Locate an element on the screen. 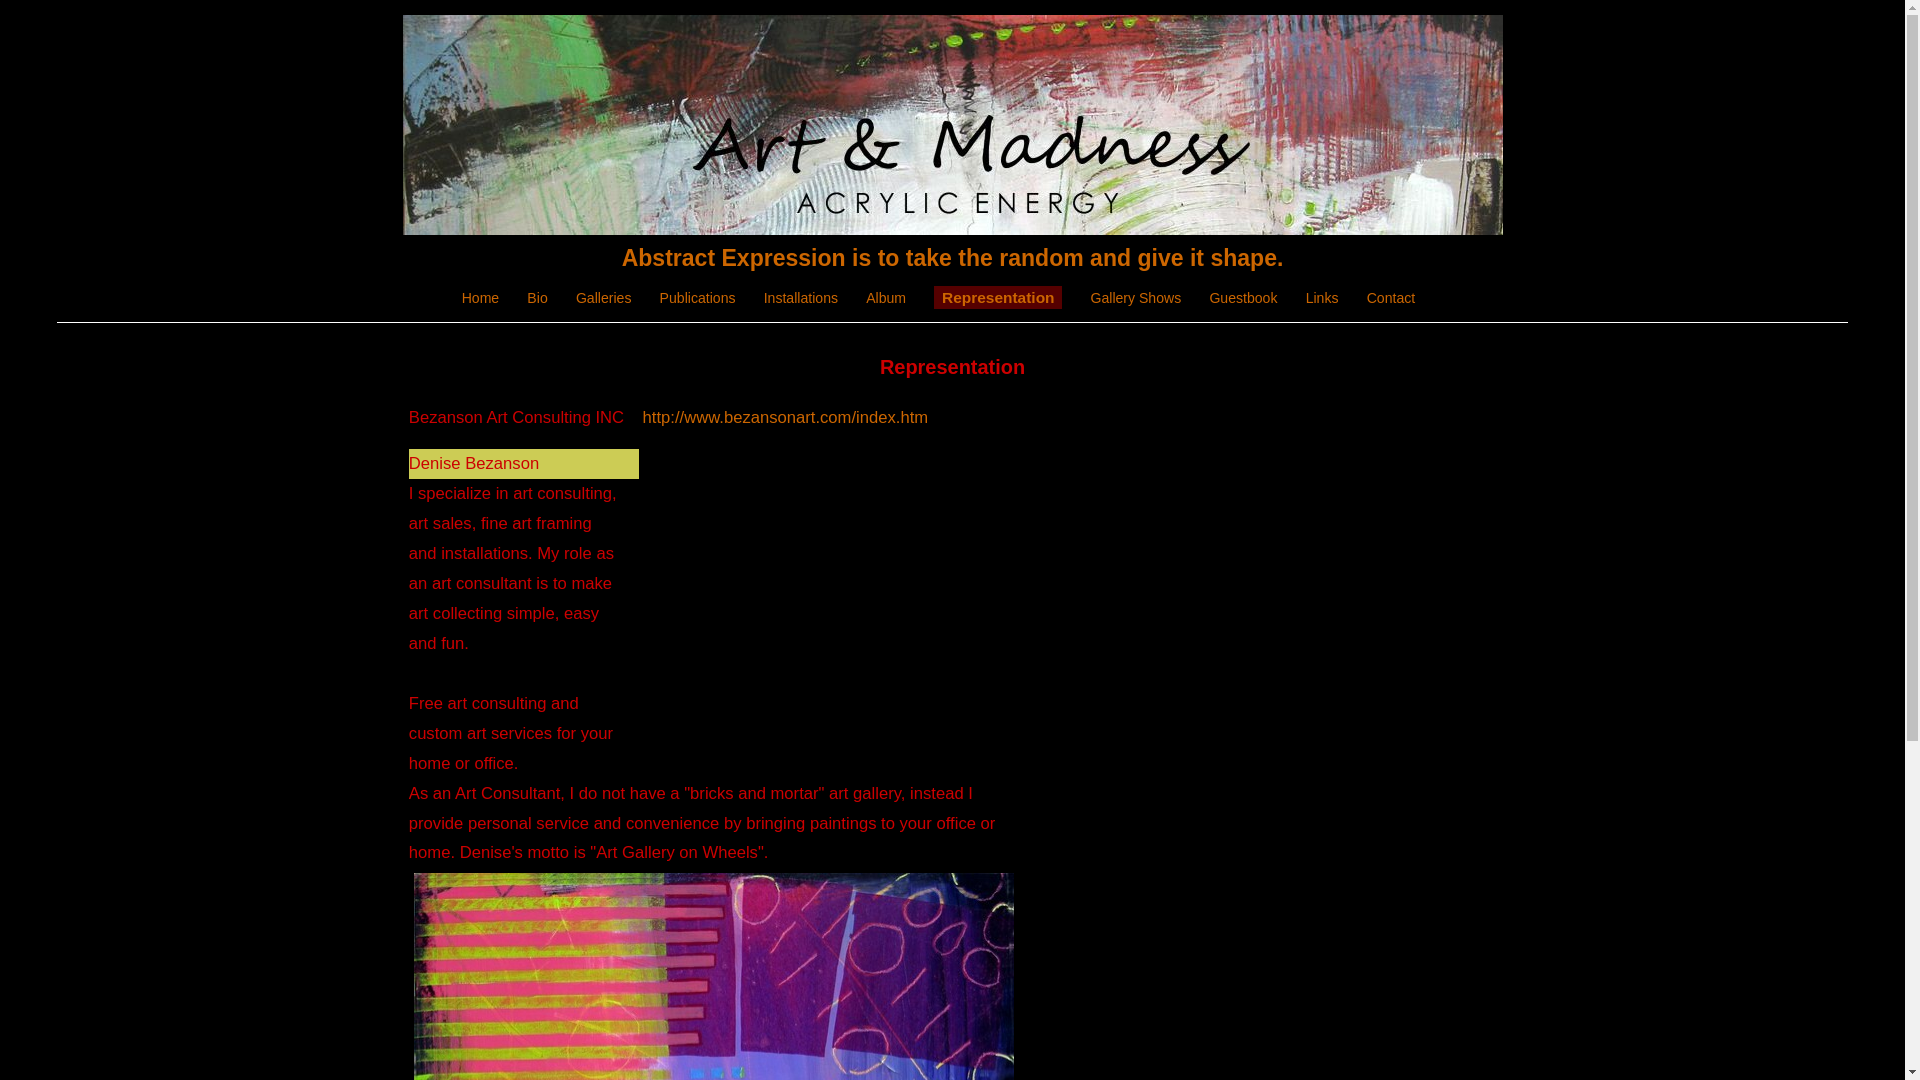 The image size is (1920, 1080). Home is located at coordinates (480, 298).